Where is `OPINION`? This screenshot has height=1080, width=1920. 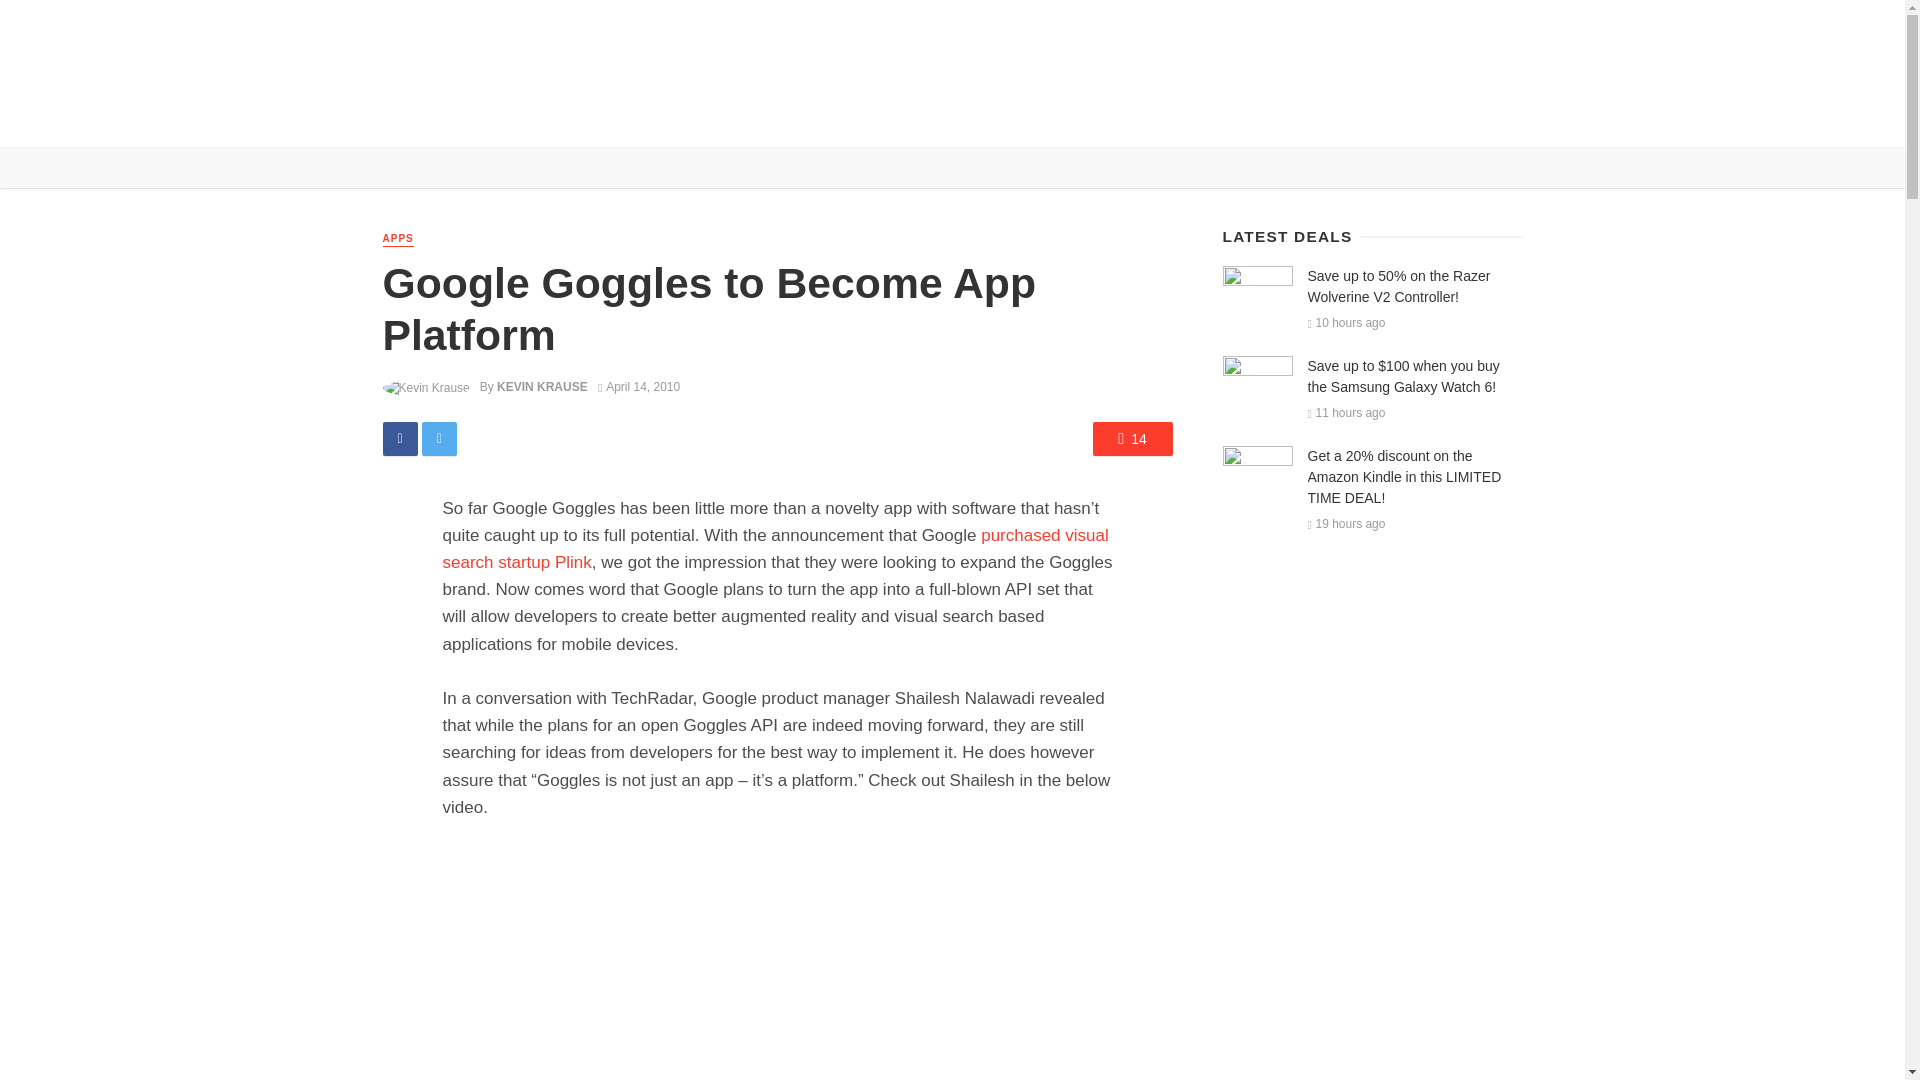
OPINION is located at coordinates (740, 117).